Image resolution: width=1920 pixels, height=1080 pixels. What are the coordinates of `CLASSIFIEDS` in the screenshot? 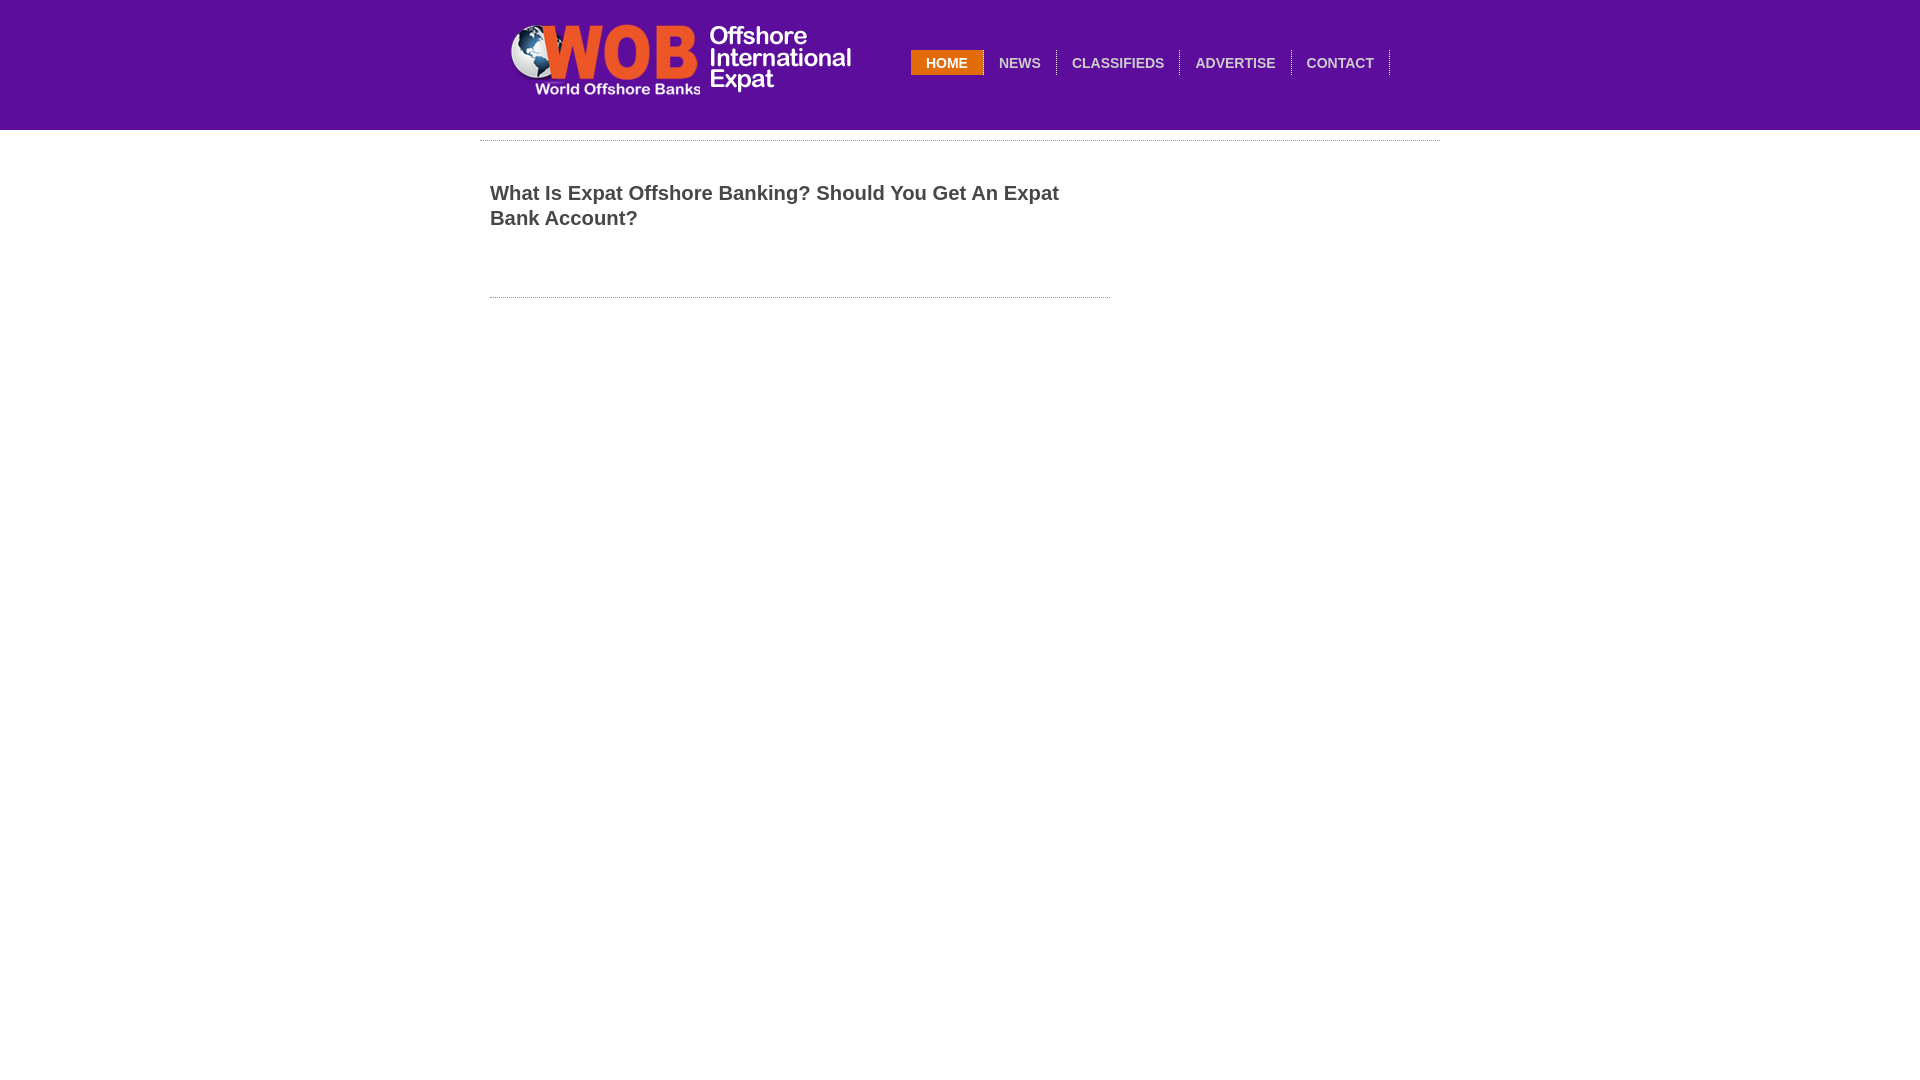 It's located at (1118, 63).